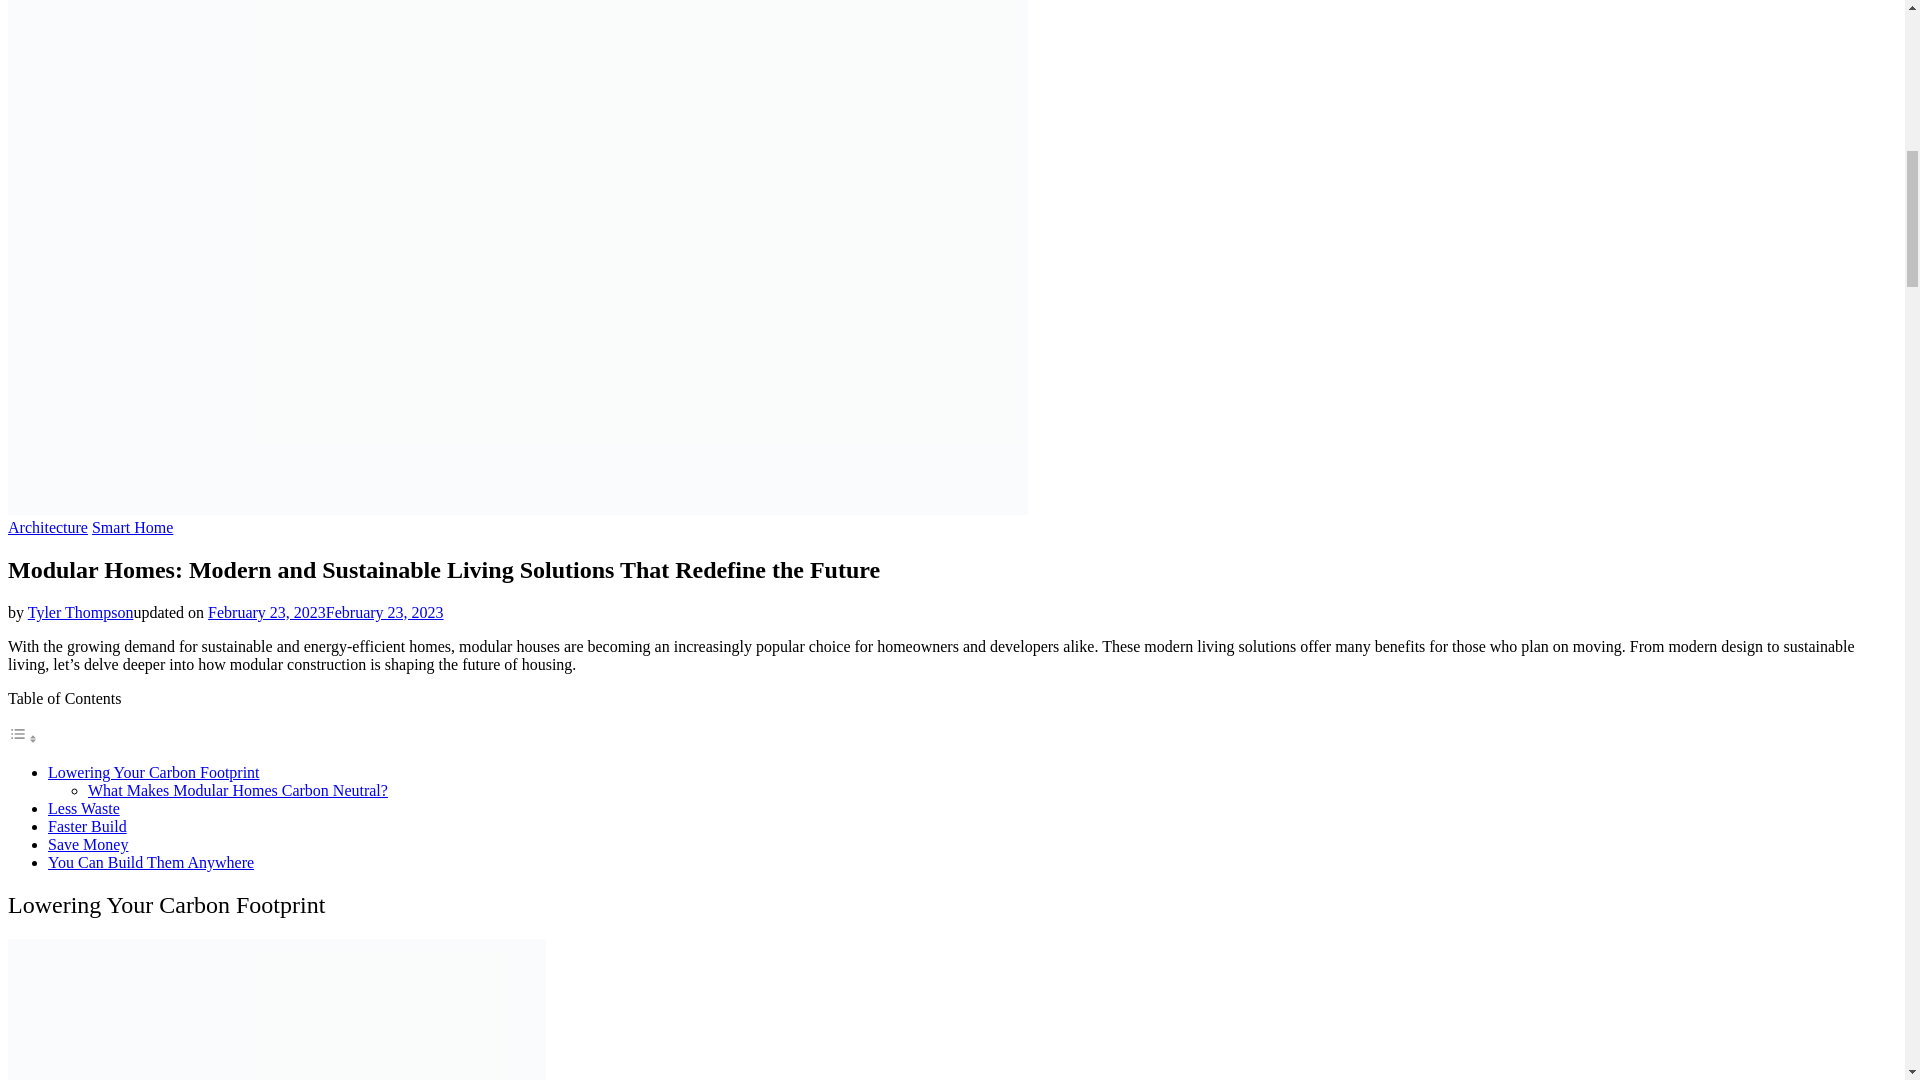 This screenshot has width=1920, height=1080. What do you see at coordinates (88, 844) in the screenshot?
I see `Save Money` at bounding box center [88, 844].